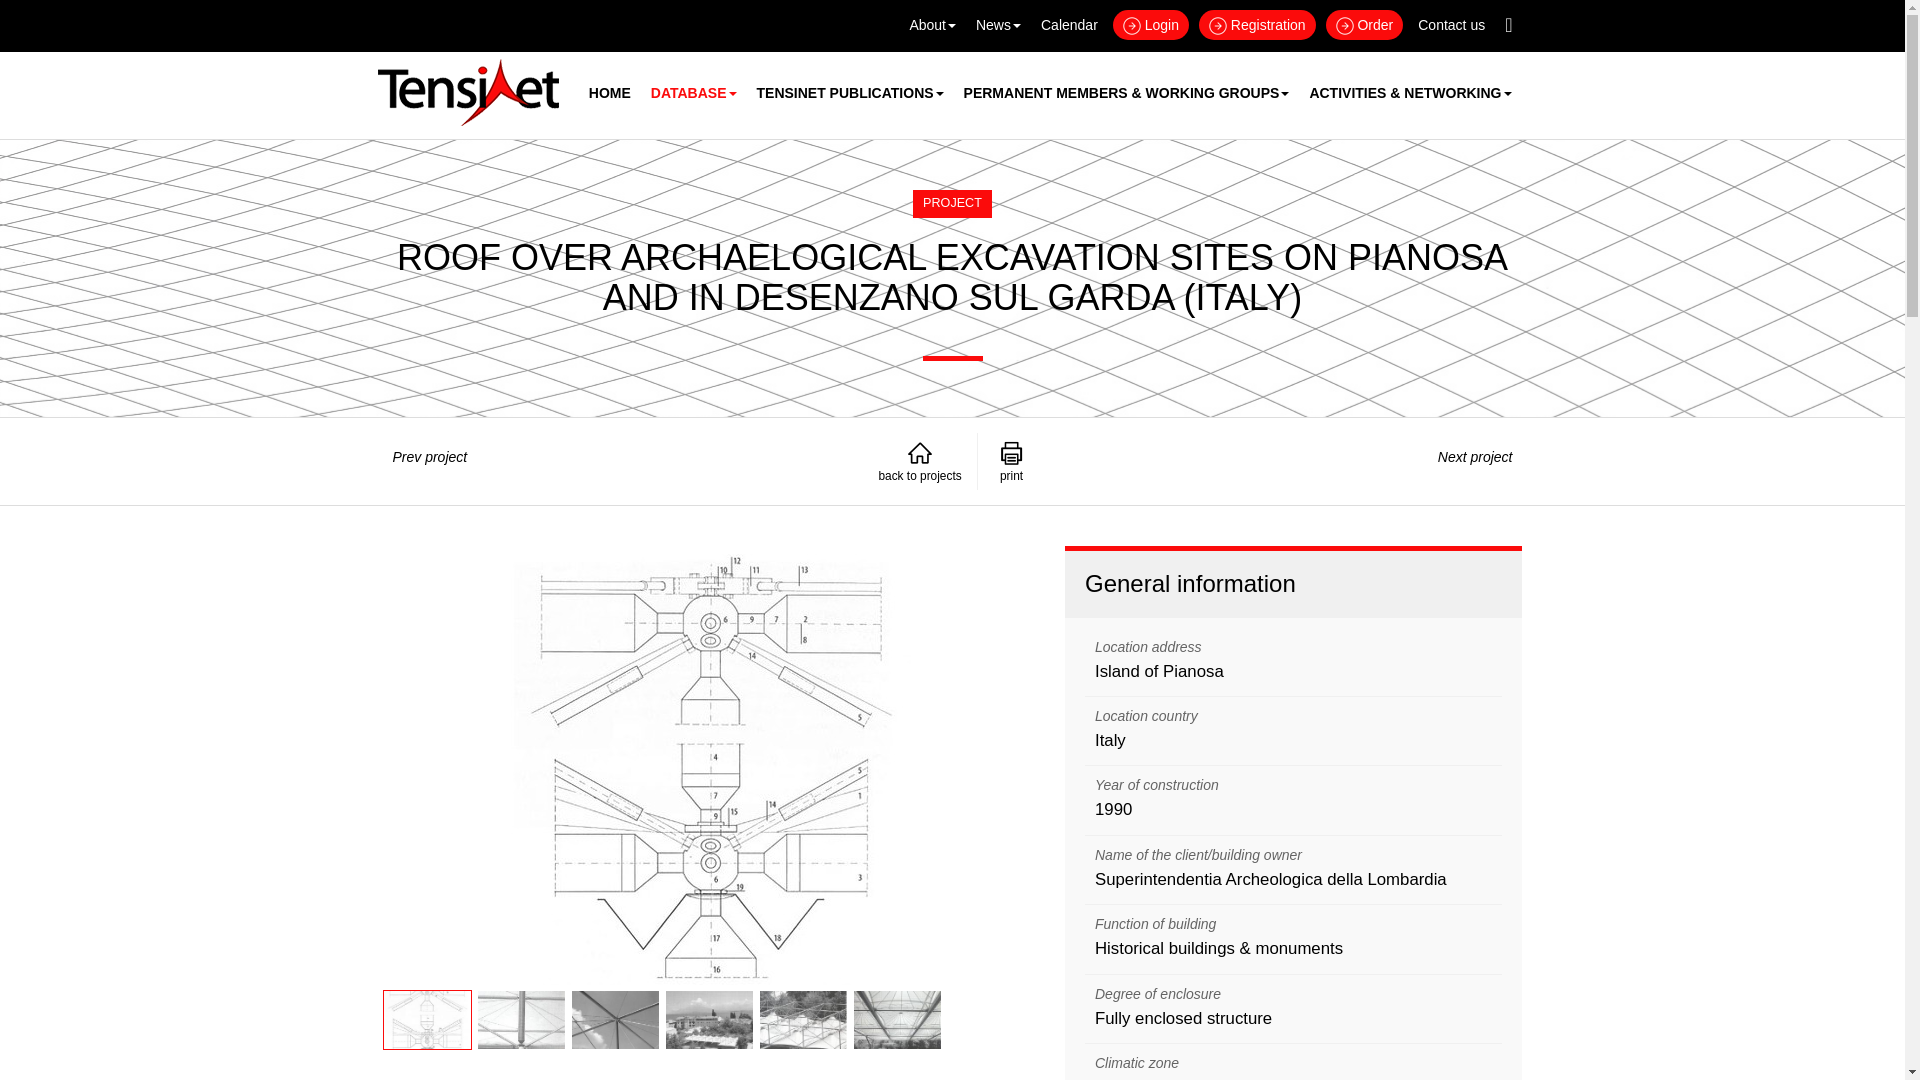 The width and height of the screenshot is (1920, 1080). What do you see at coordinates (849, 92) in the screenshot?
I see `TENSINET PUBLICATIONS` at bounding box center [849, 92].